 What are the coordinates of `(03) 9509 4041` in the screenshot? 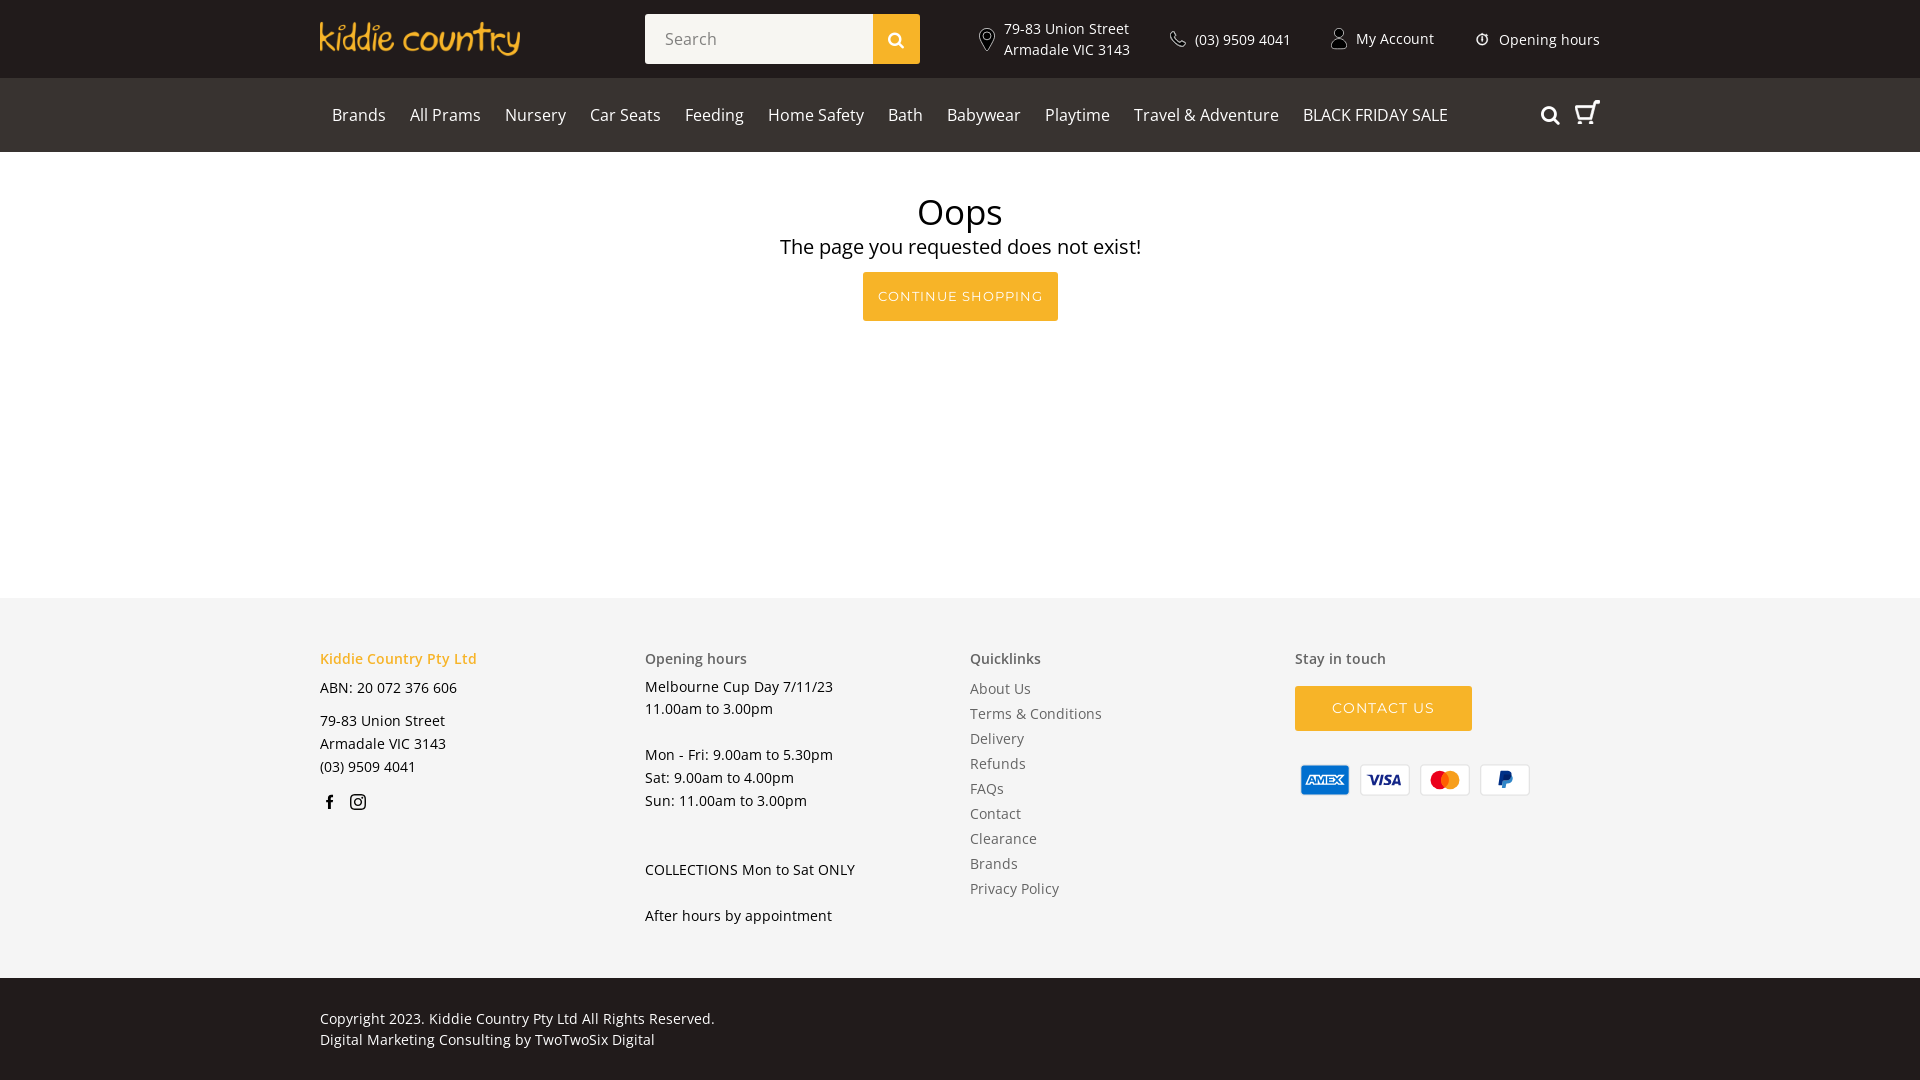 It's located at (1230, 38).